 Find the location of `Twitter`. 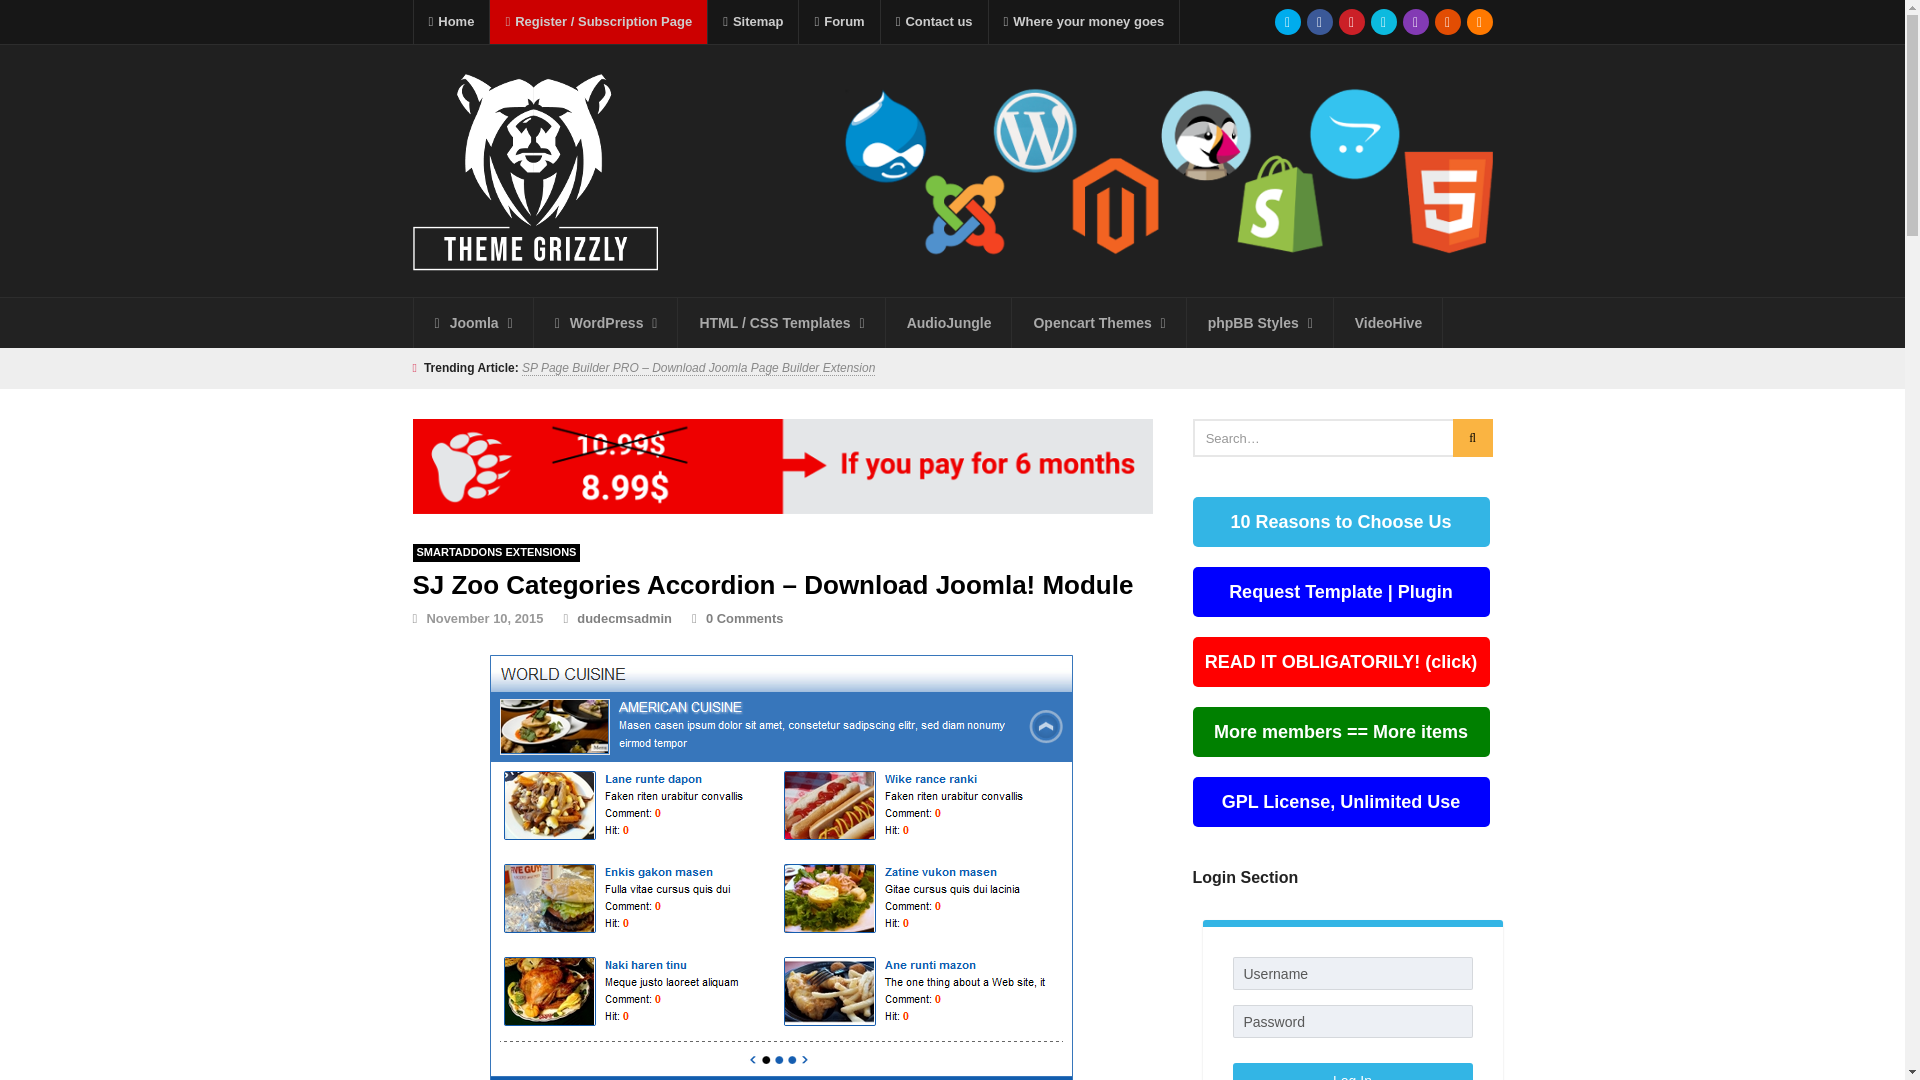

Twitter is located at coordinates (1286, 21).